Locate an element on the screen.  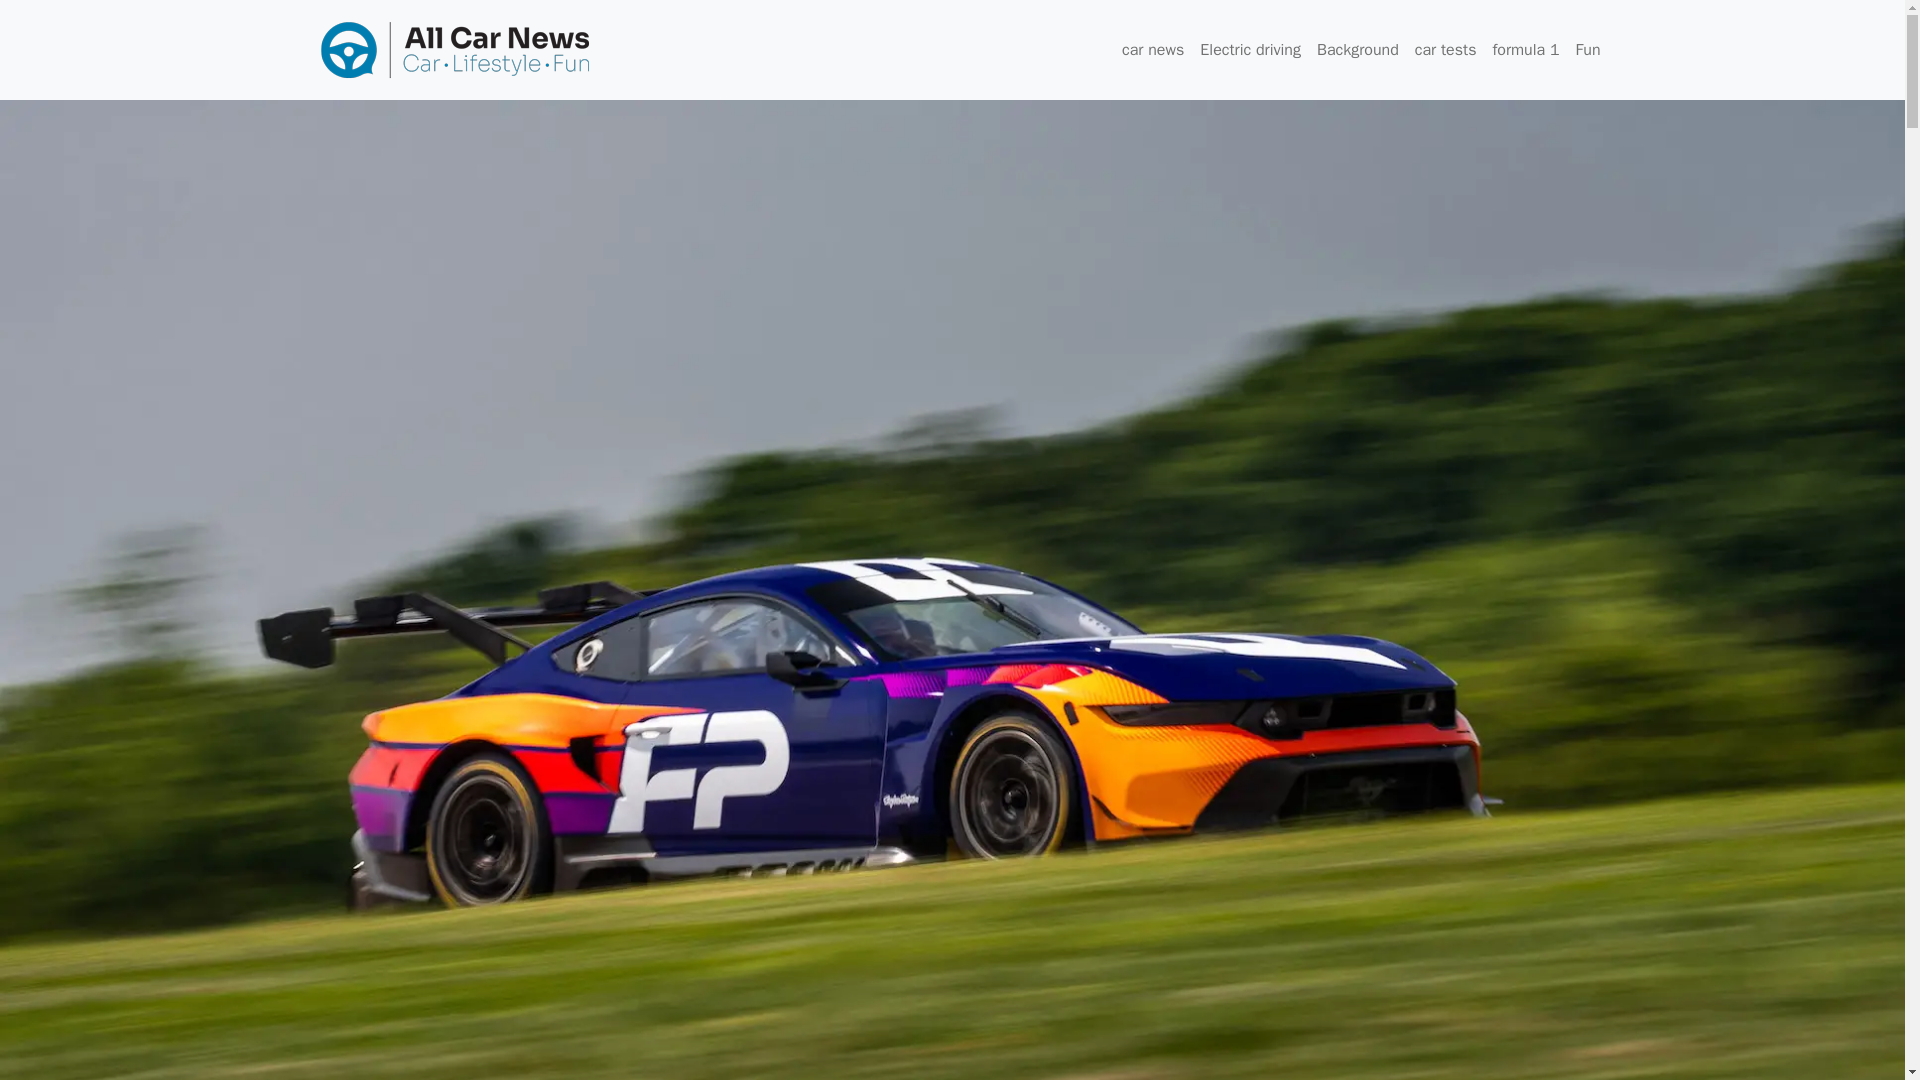
formula 1 is located at coordinates (1525, 50).